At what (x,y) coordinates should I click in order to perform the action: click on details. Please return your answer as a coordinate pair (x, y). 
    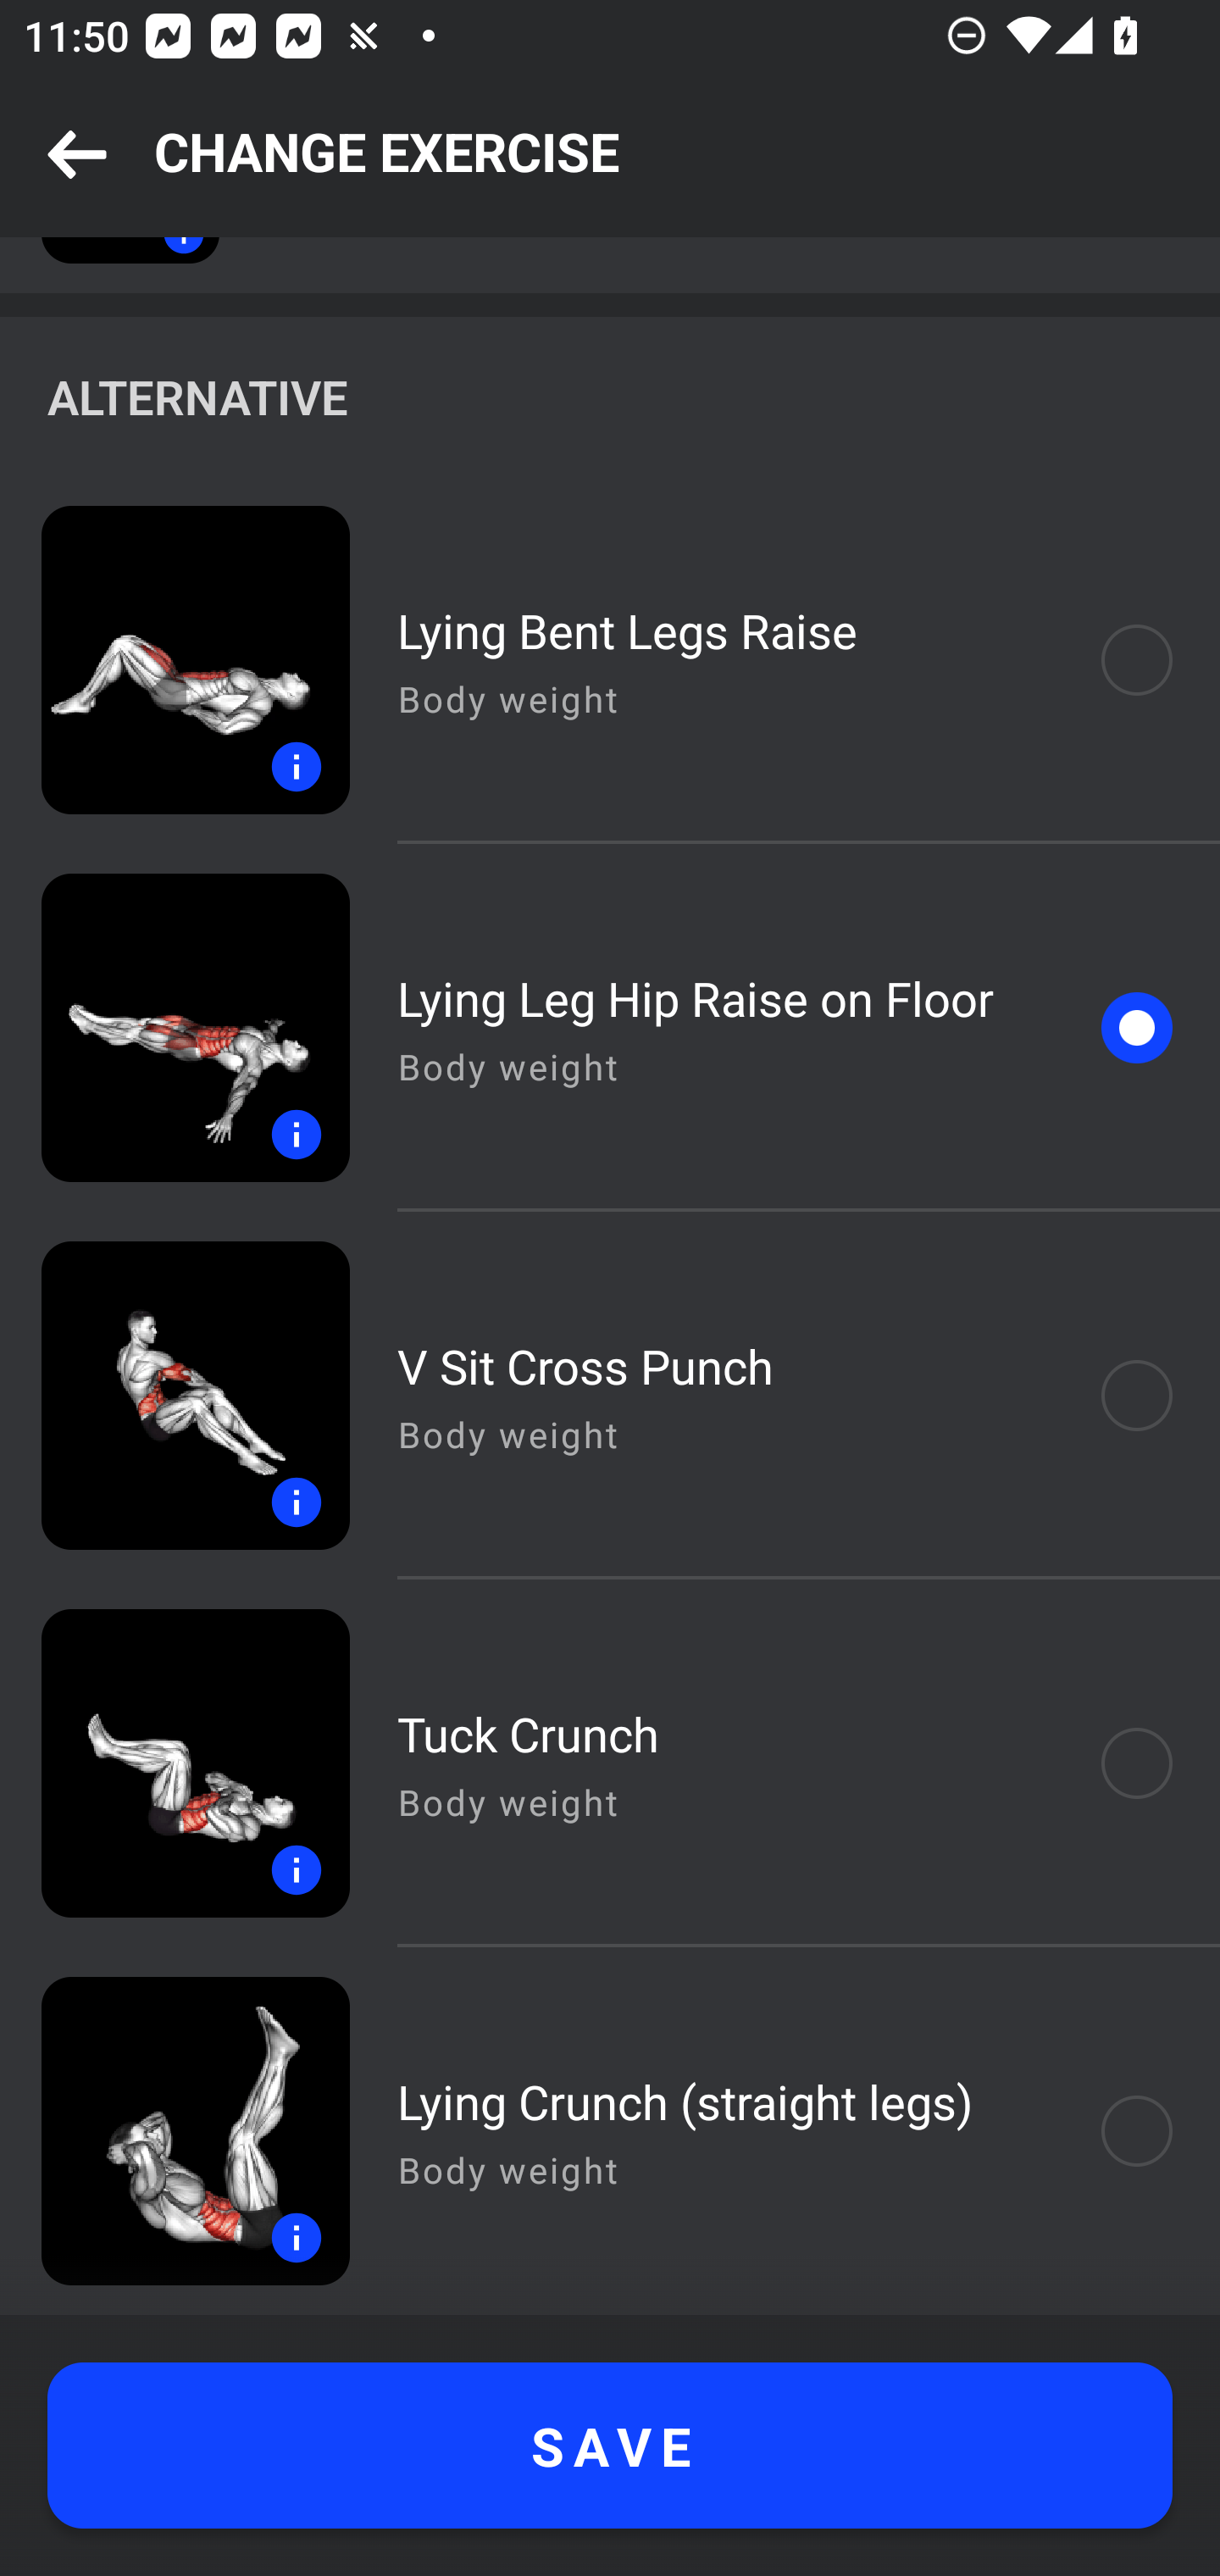
    Looking at the image, I should click on (175, 1027).